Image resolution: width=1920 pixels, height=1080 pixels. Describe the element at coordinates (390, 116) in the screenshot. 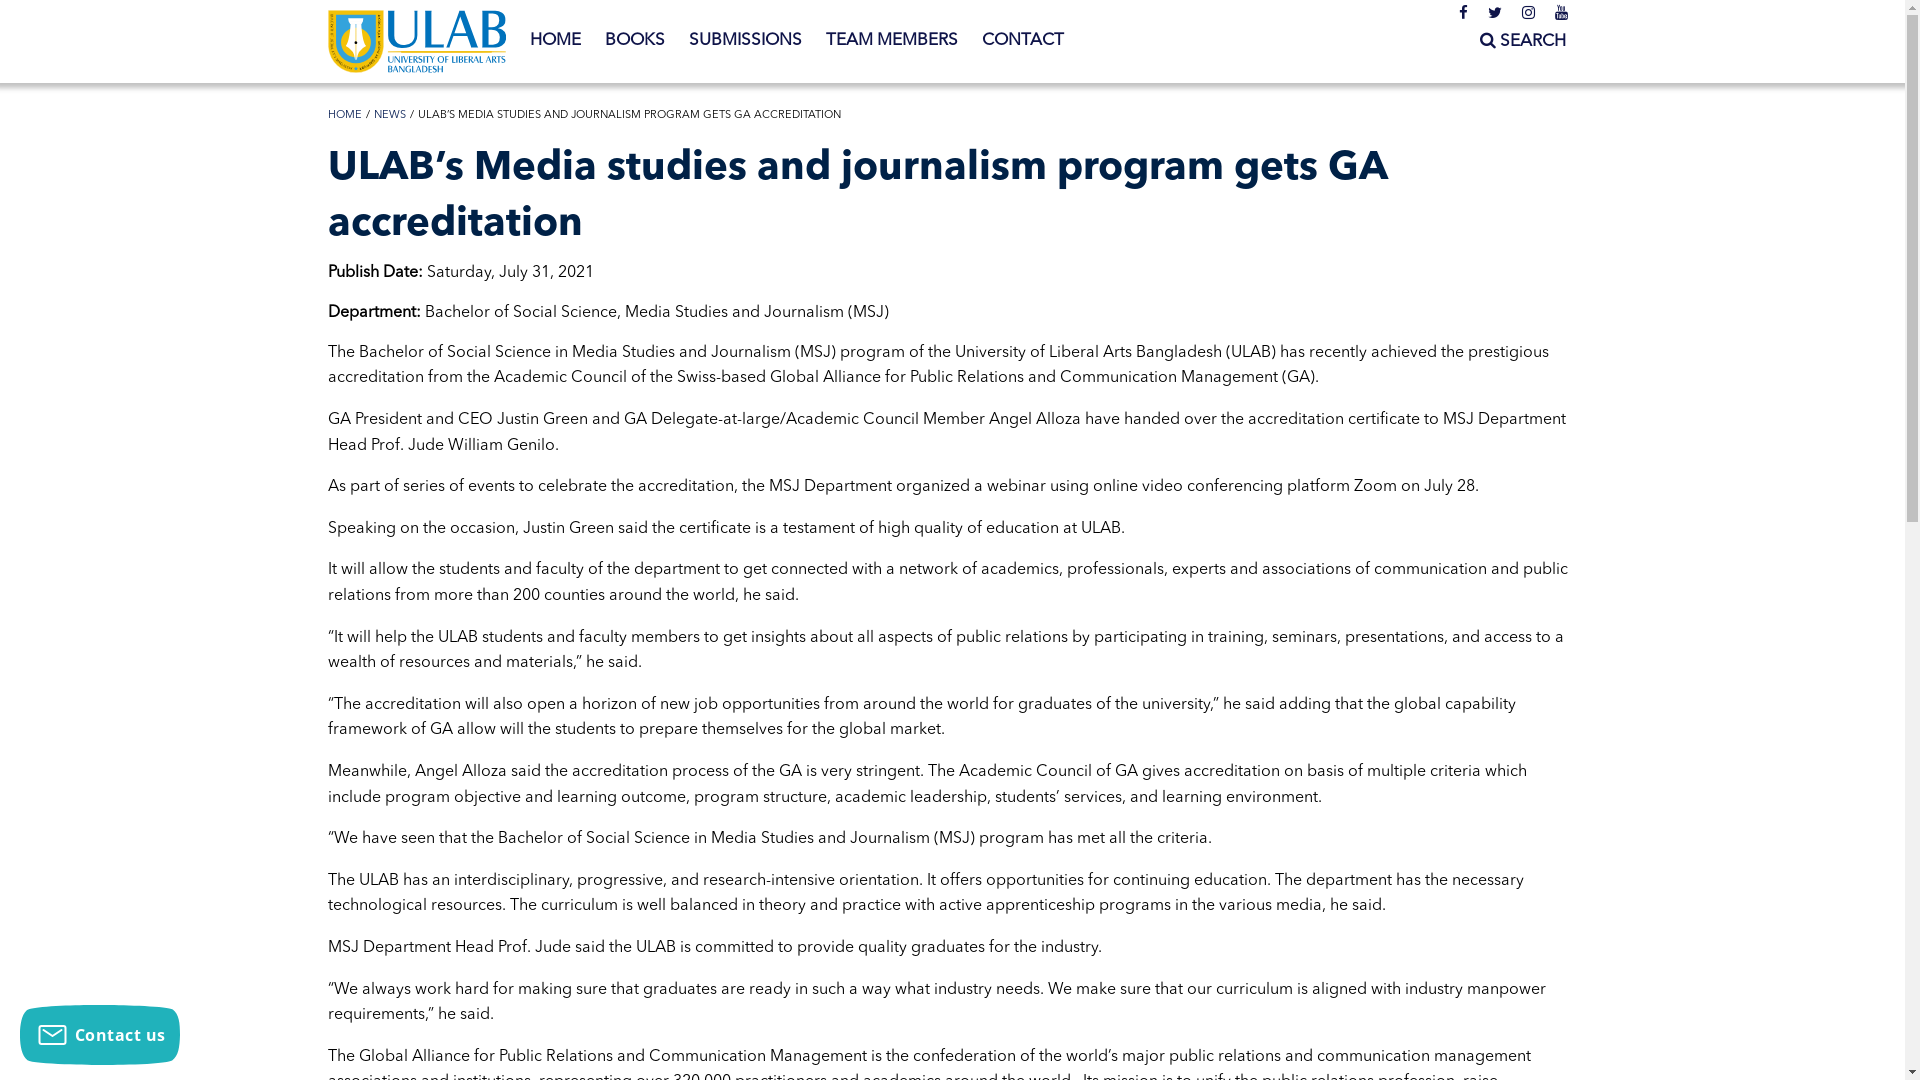

I see `NEWS` at that location.